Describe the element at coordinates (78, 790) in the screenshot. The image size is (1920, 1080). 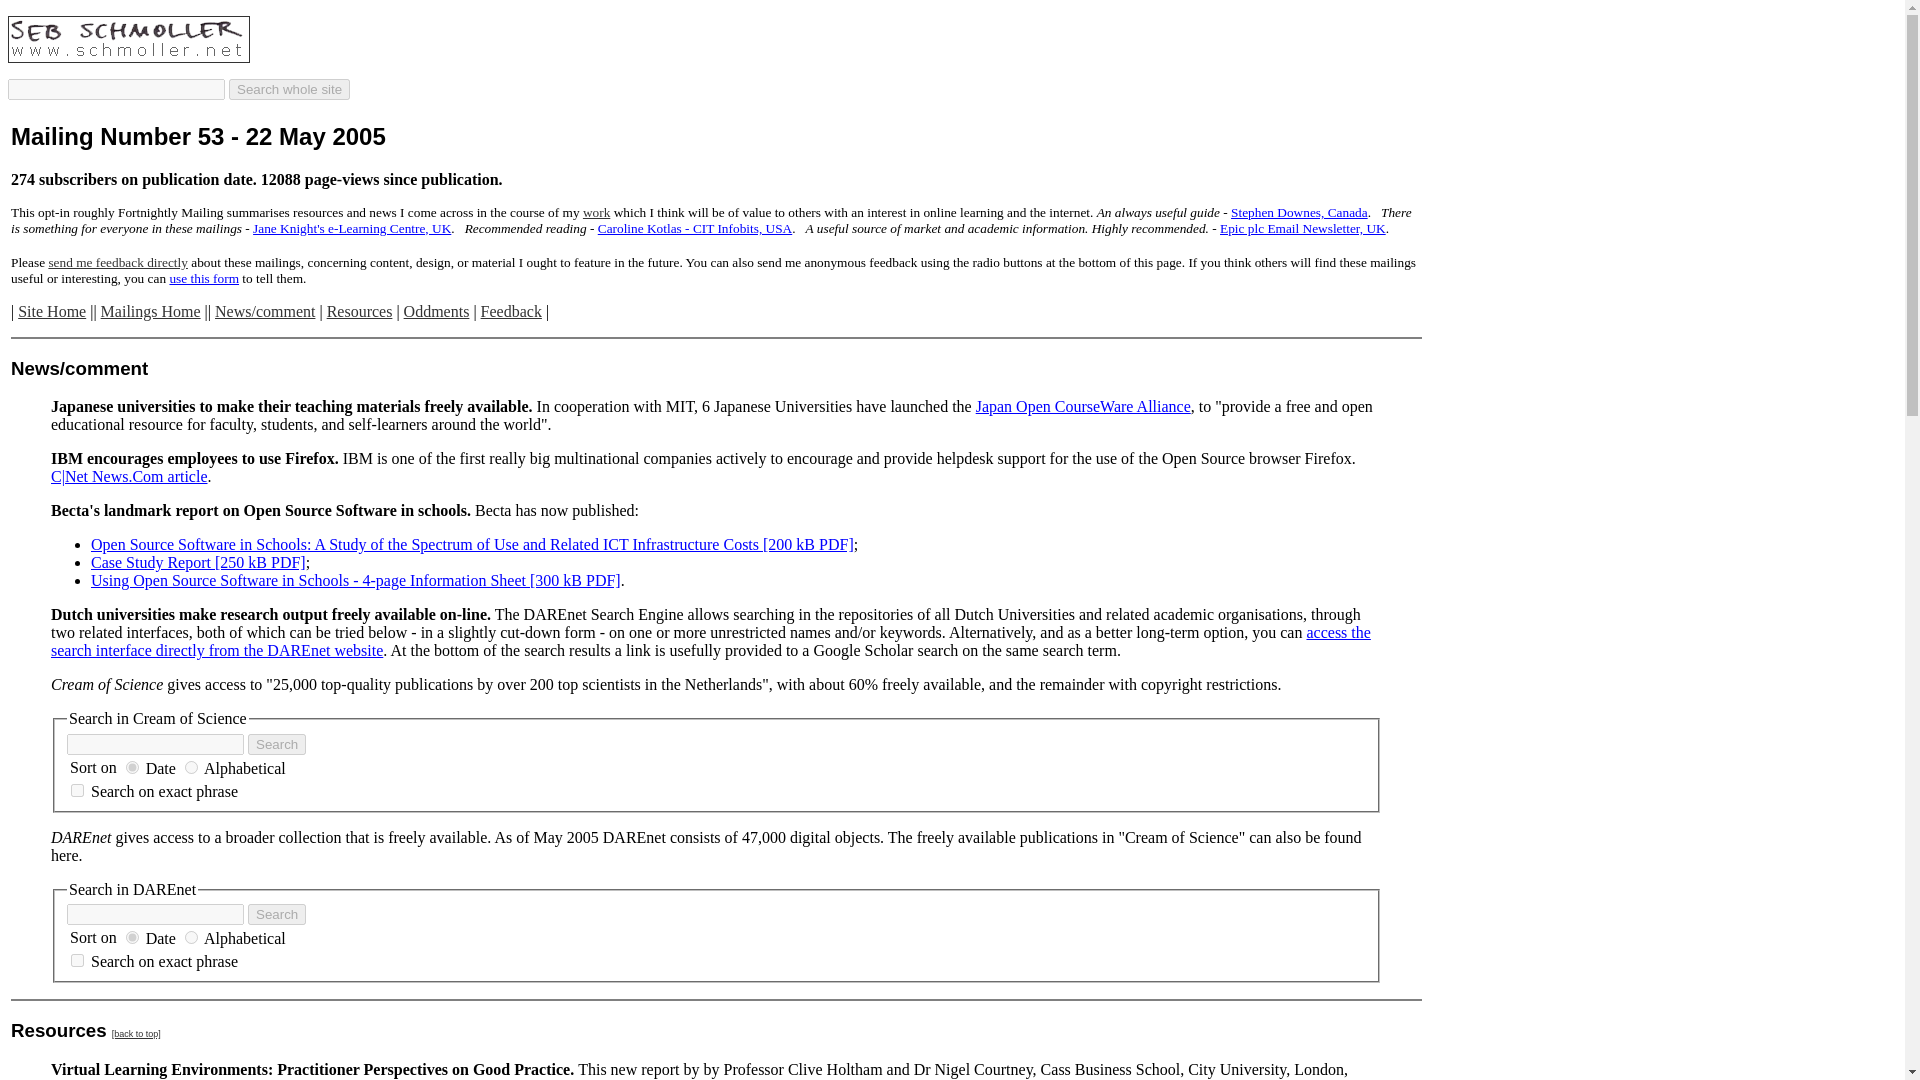
I see `phrase` at that location.